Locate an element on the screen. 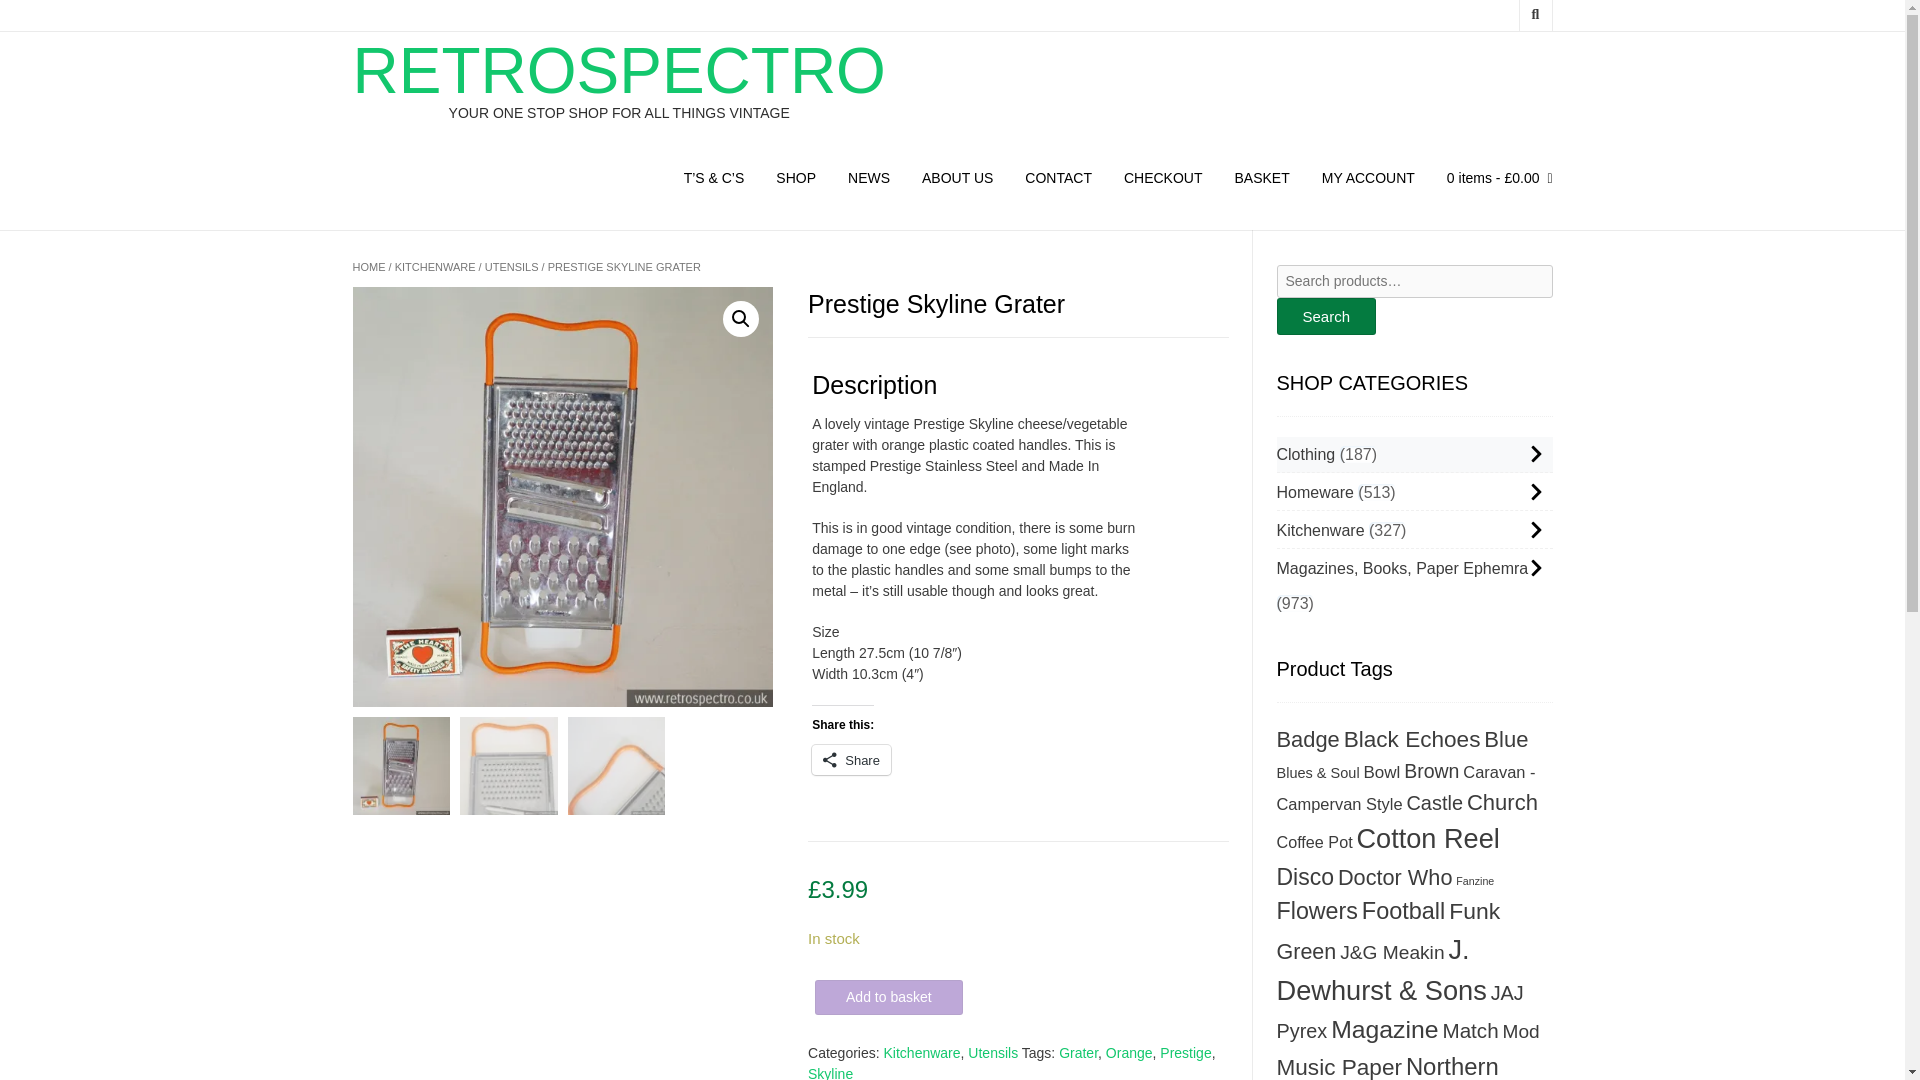  MY ACCOUNT is located at coordinates (1368, 179).